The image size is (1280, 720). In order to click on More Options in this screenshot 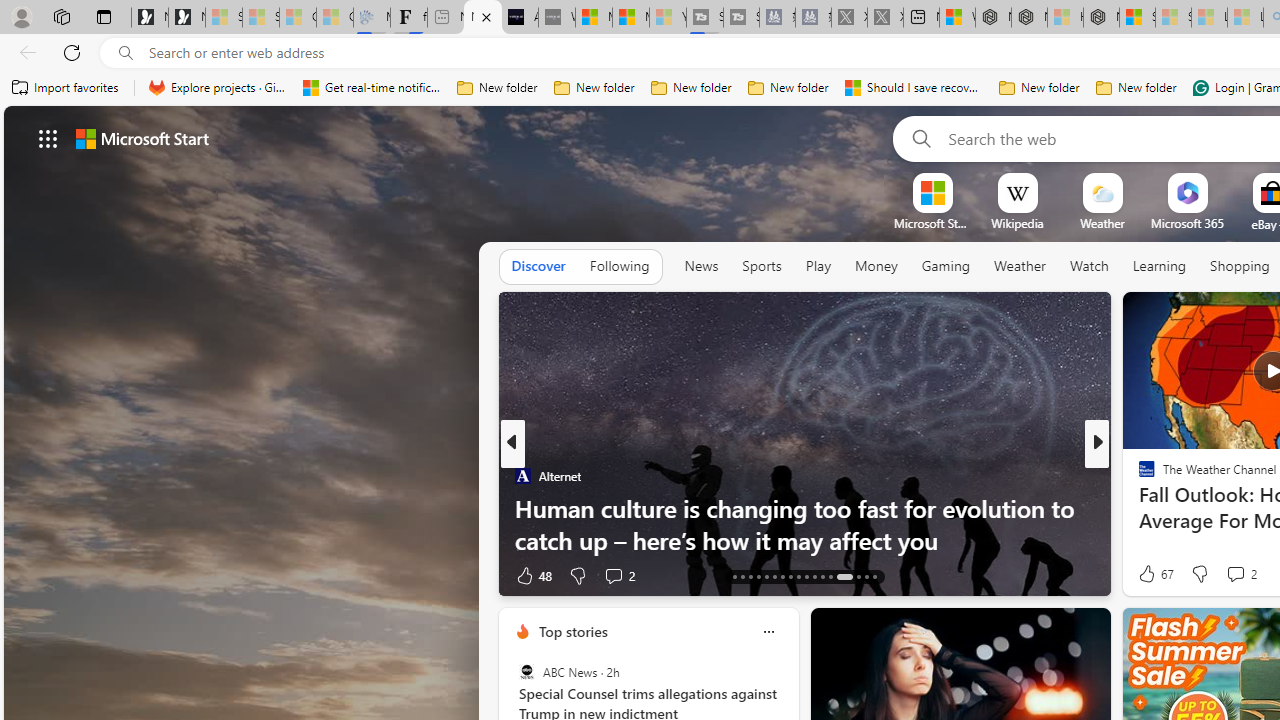, I will do `click(1220, 180)`.